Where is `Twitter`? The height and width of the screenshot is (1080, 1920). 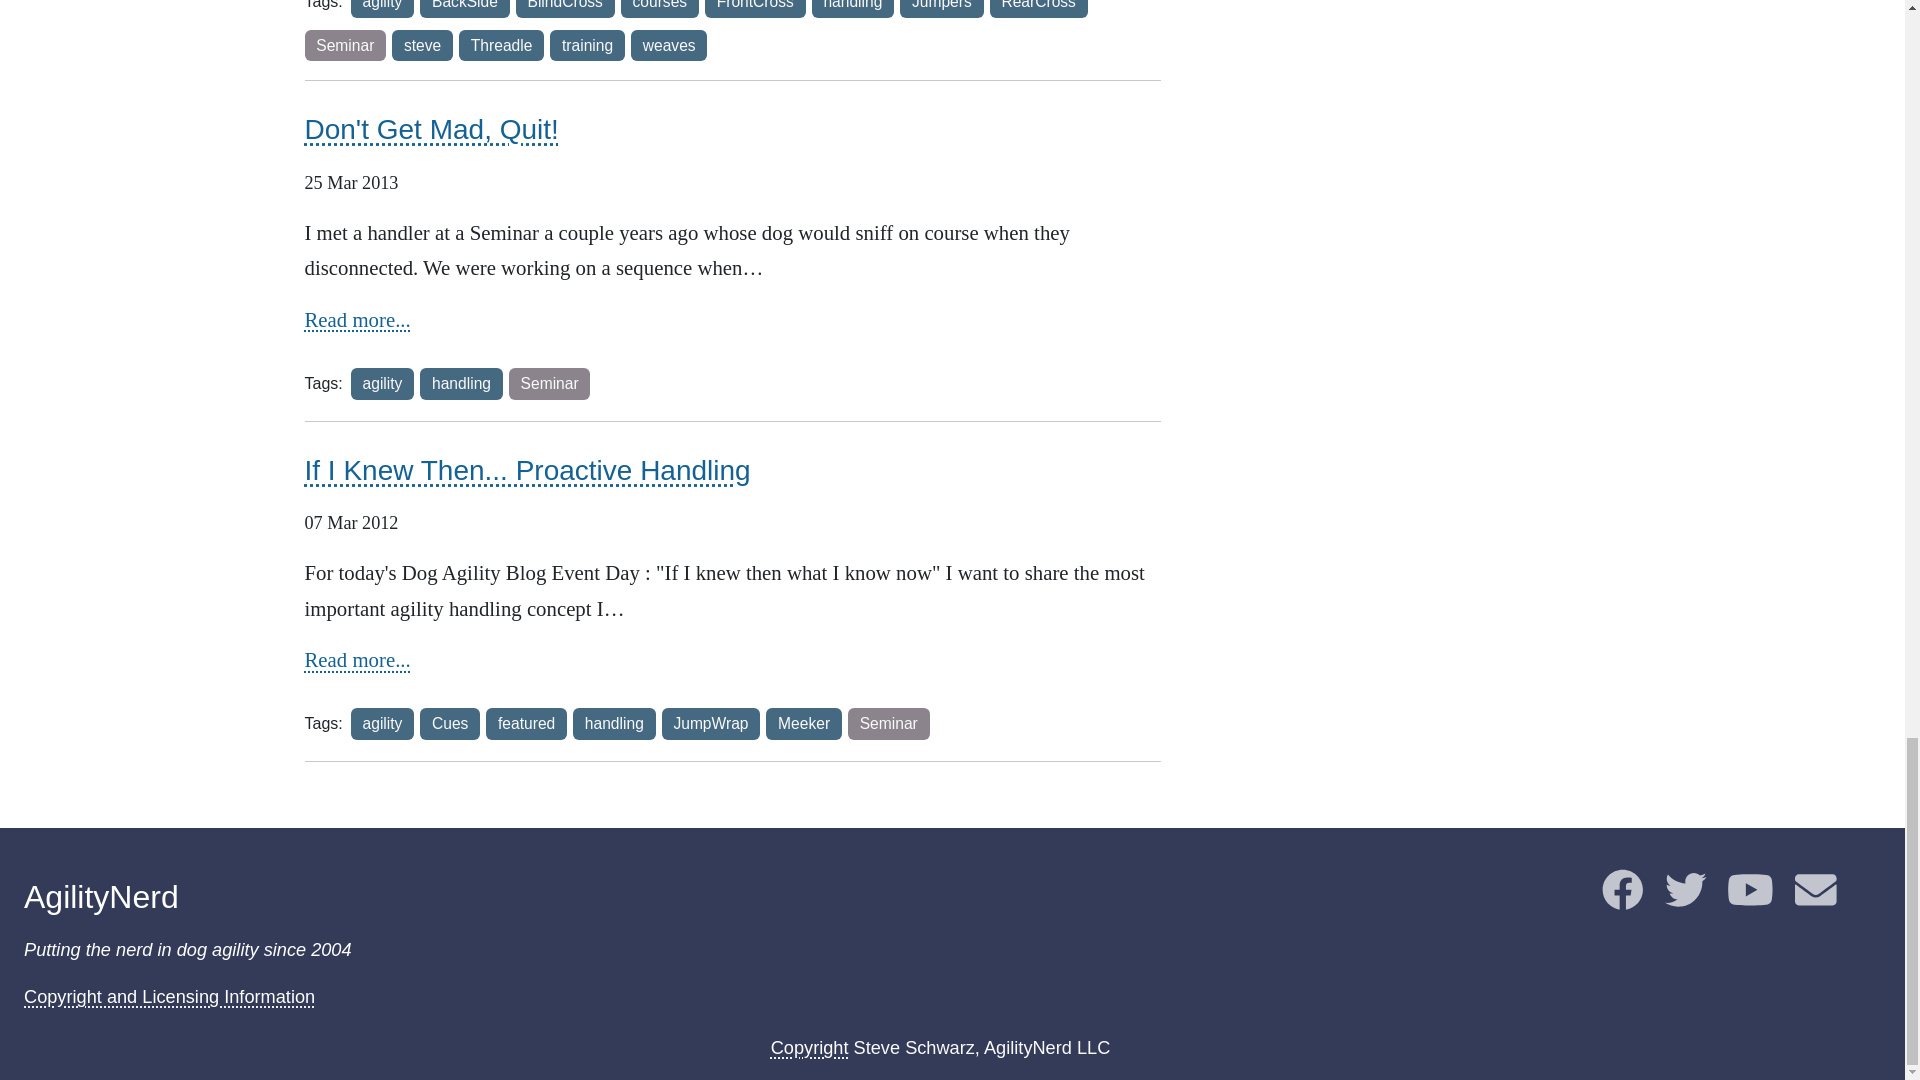
Twitter is located at coordinates (1685, 898).